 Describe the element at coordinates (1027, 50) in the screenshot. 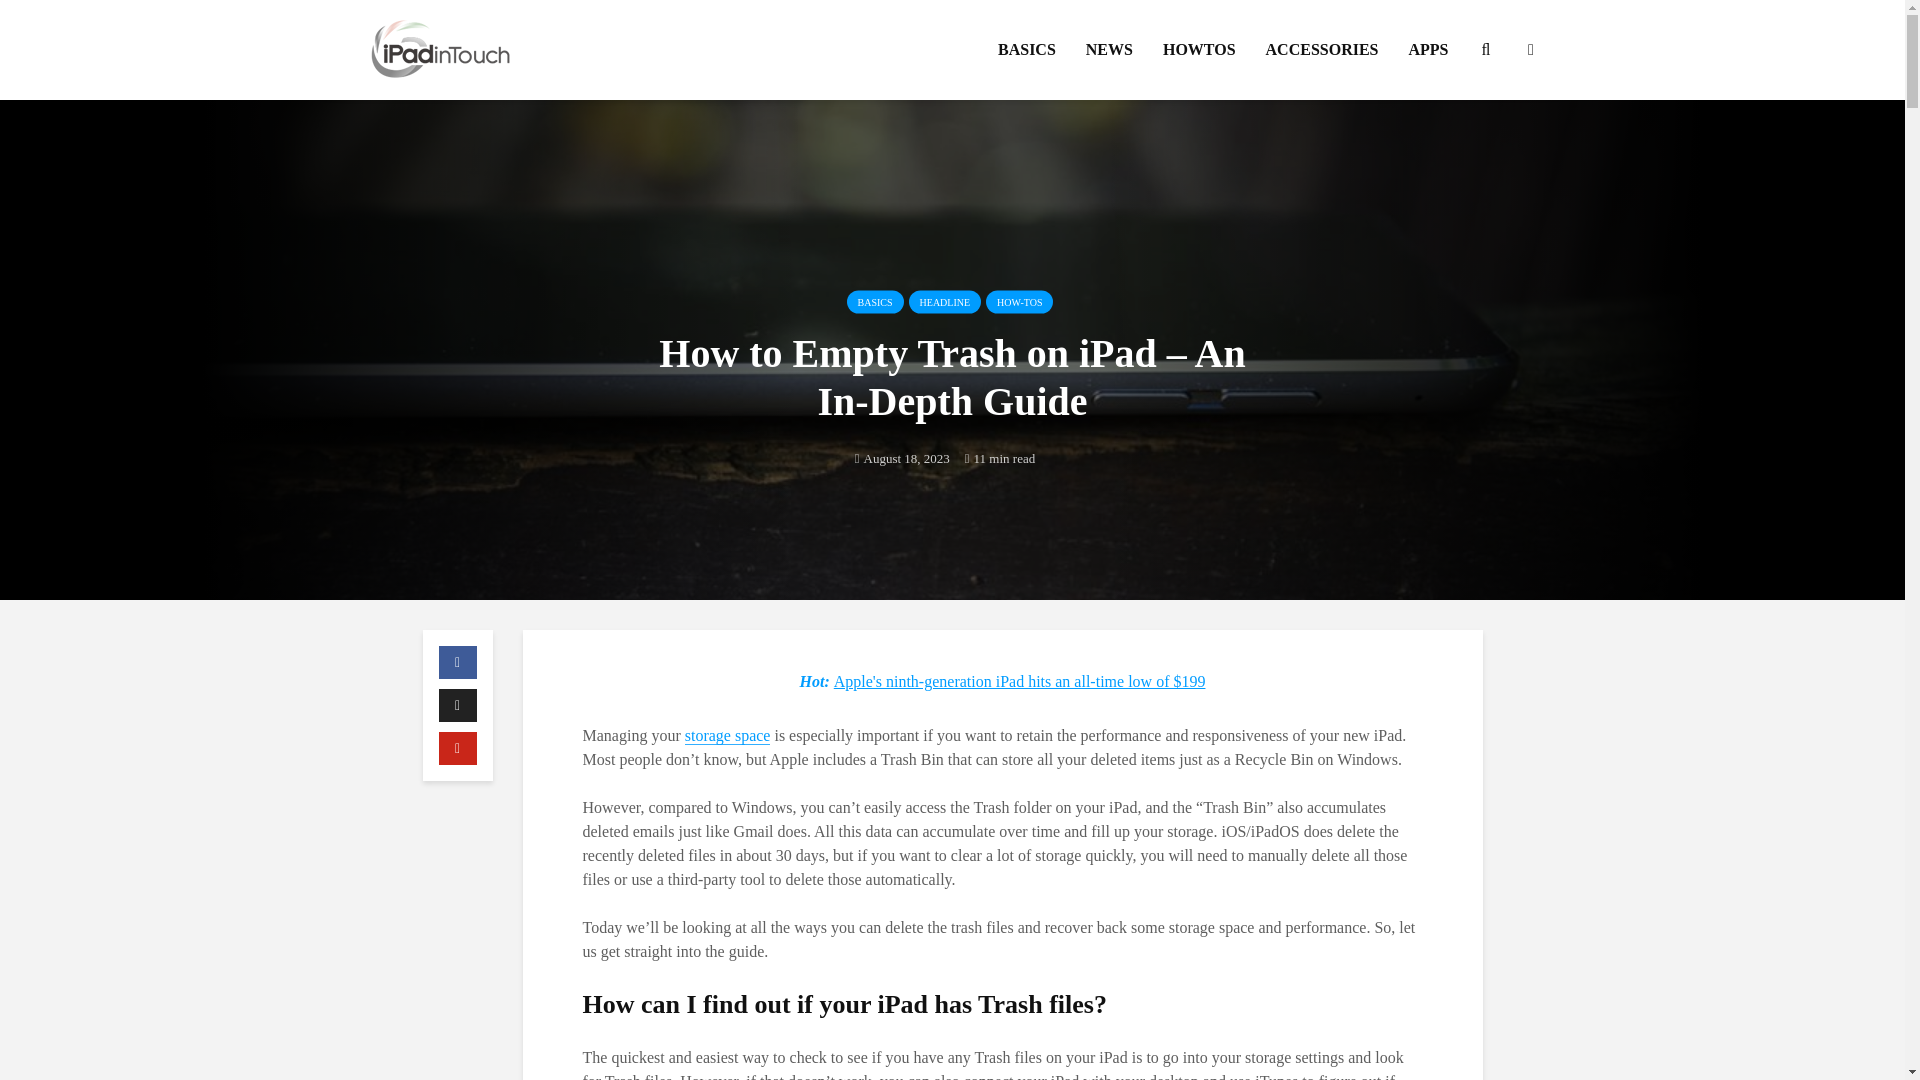

I see `BASICS` at that location.